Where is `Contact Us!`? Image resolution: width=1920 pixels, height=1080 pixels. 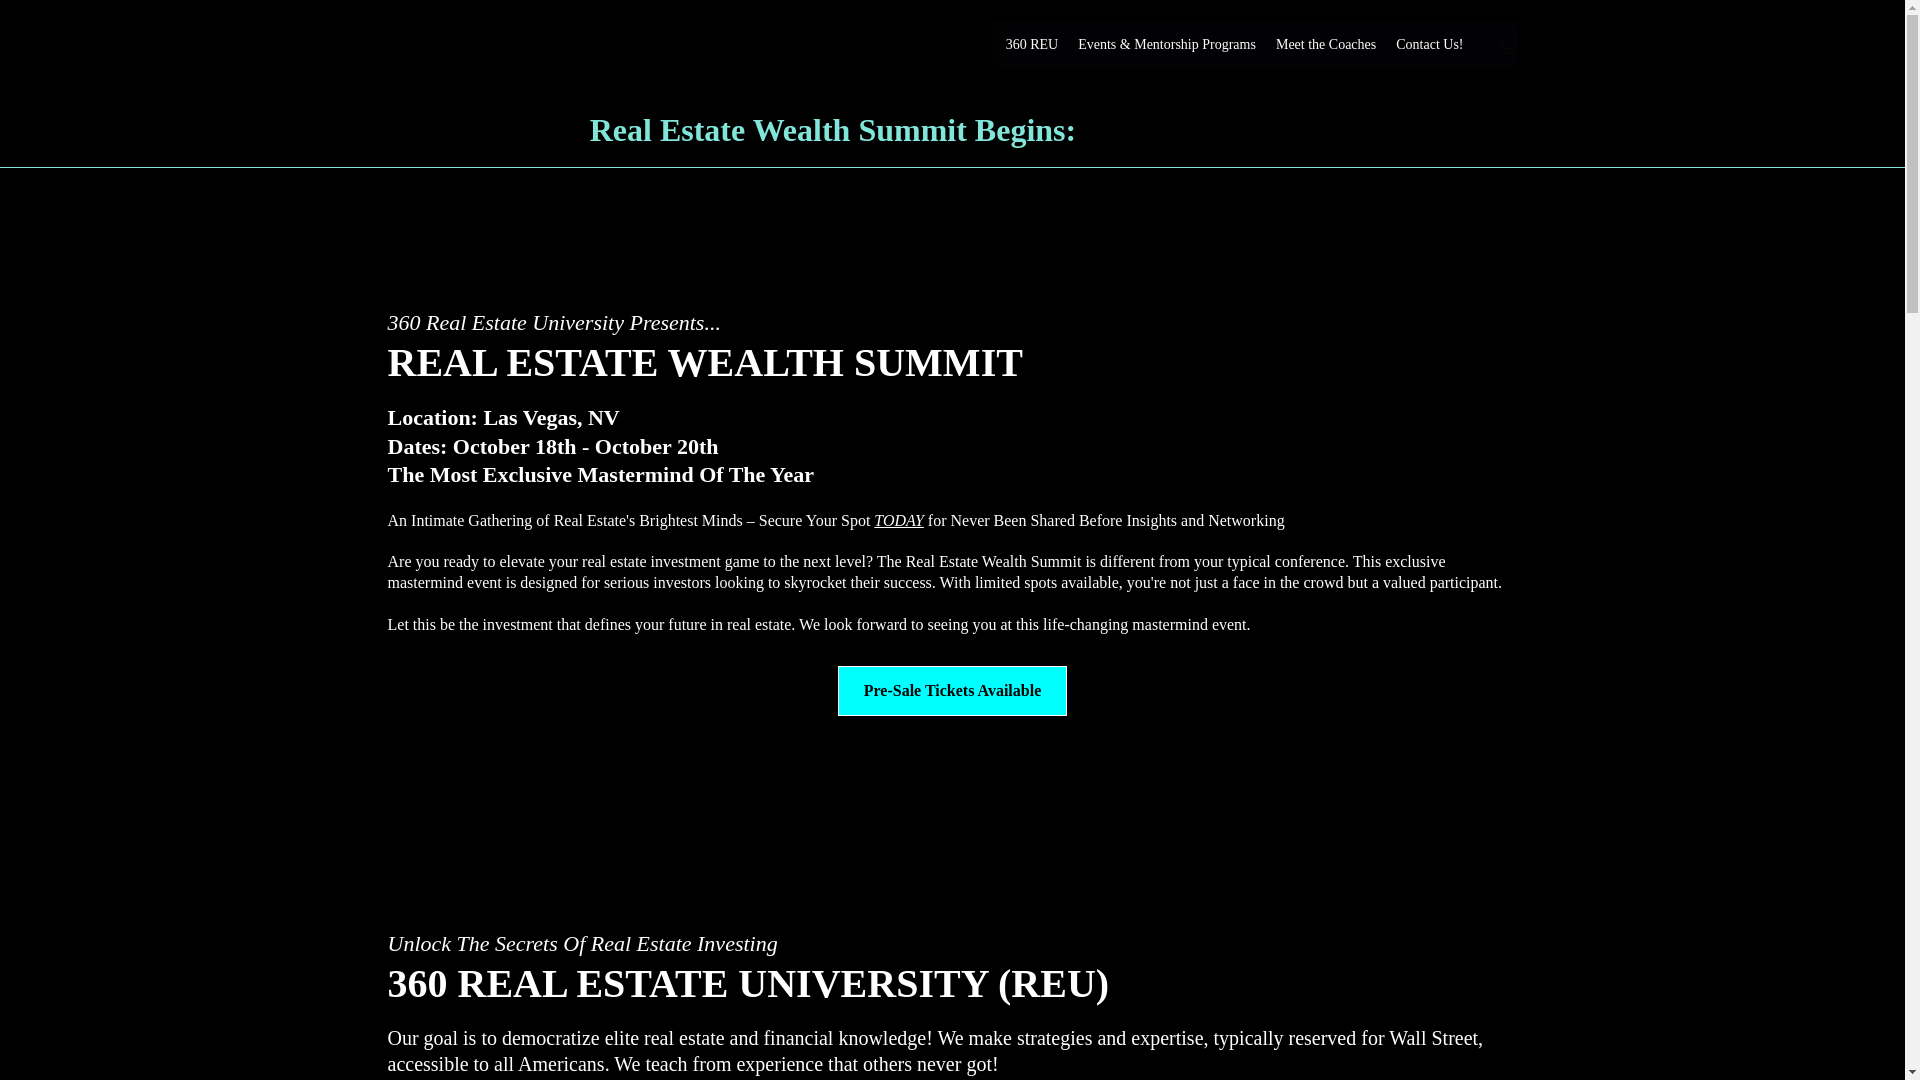
Contact Us! is located at coordinates (1429, 45).